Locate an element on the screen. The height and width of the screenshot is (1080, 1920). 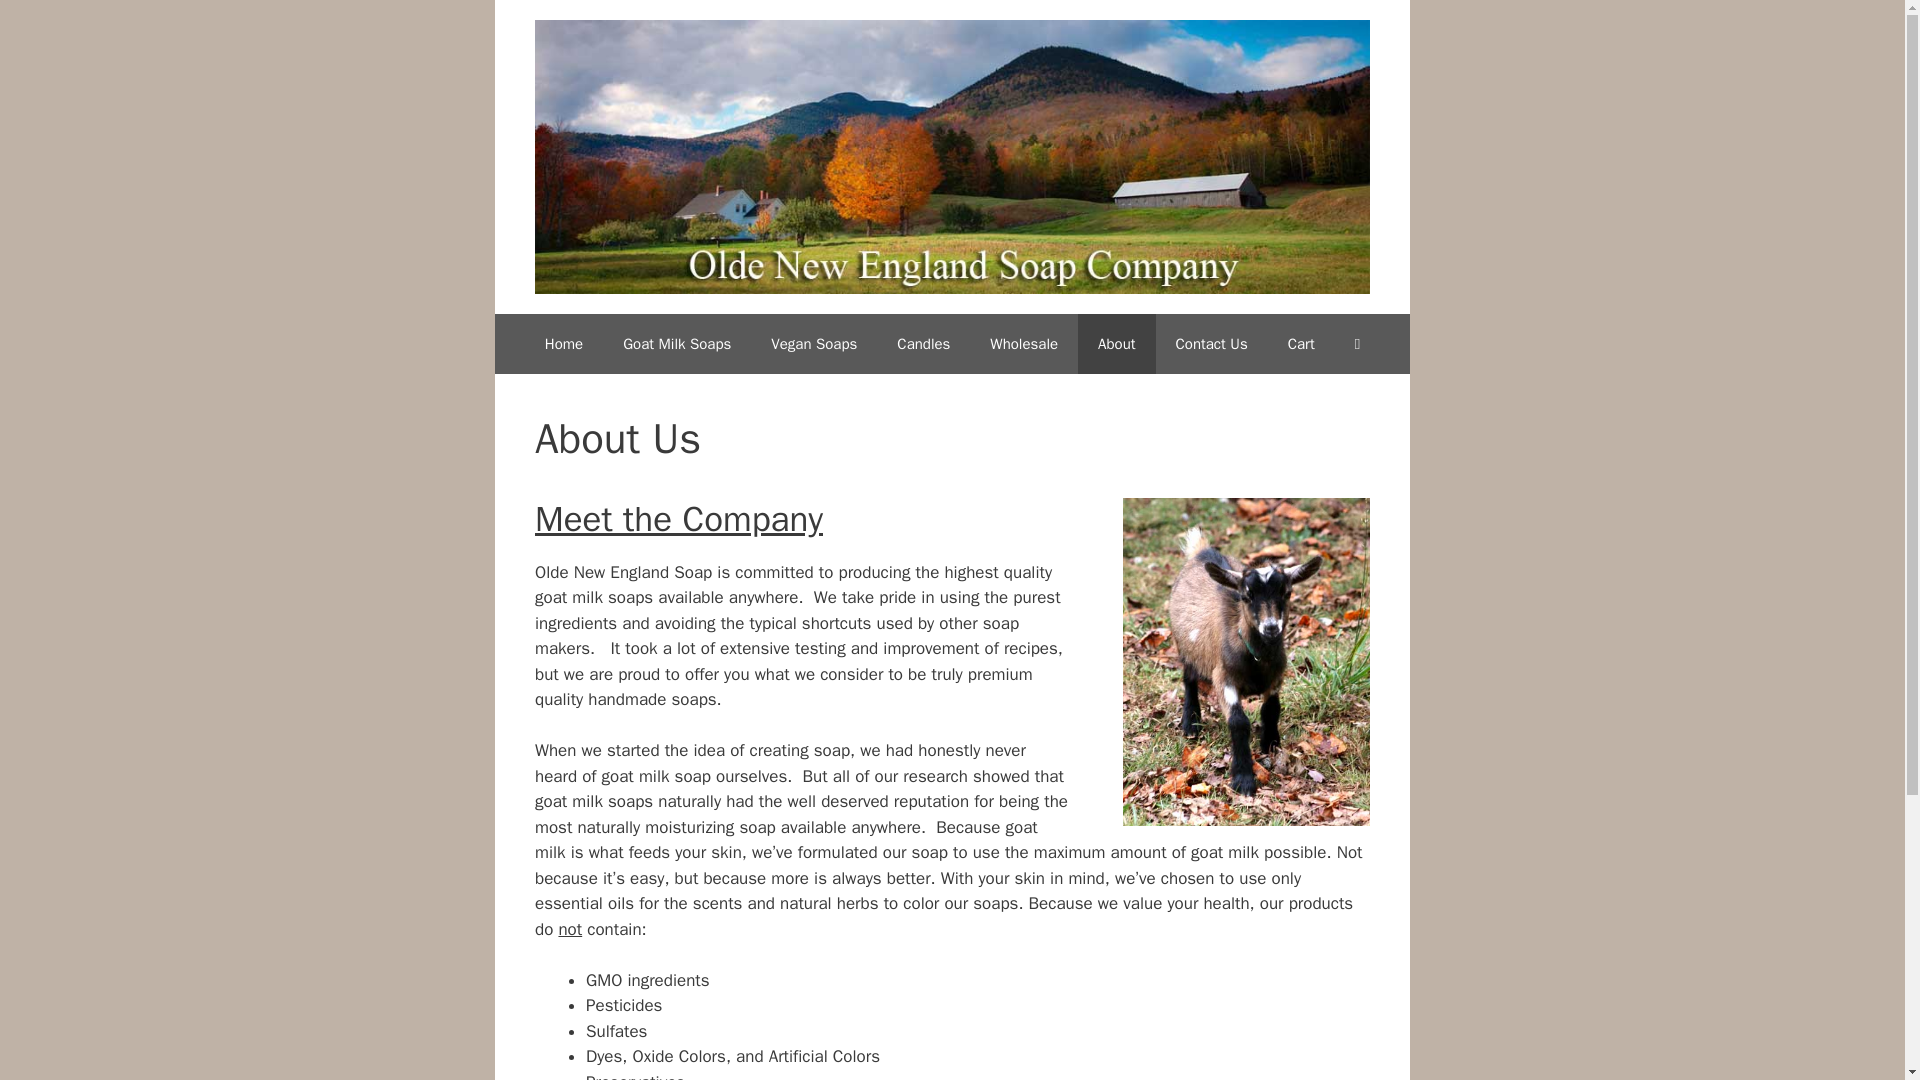
About is located at coordinates (1116, 344).